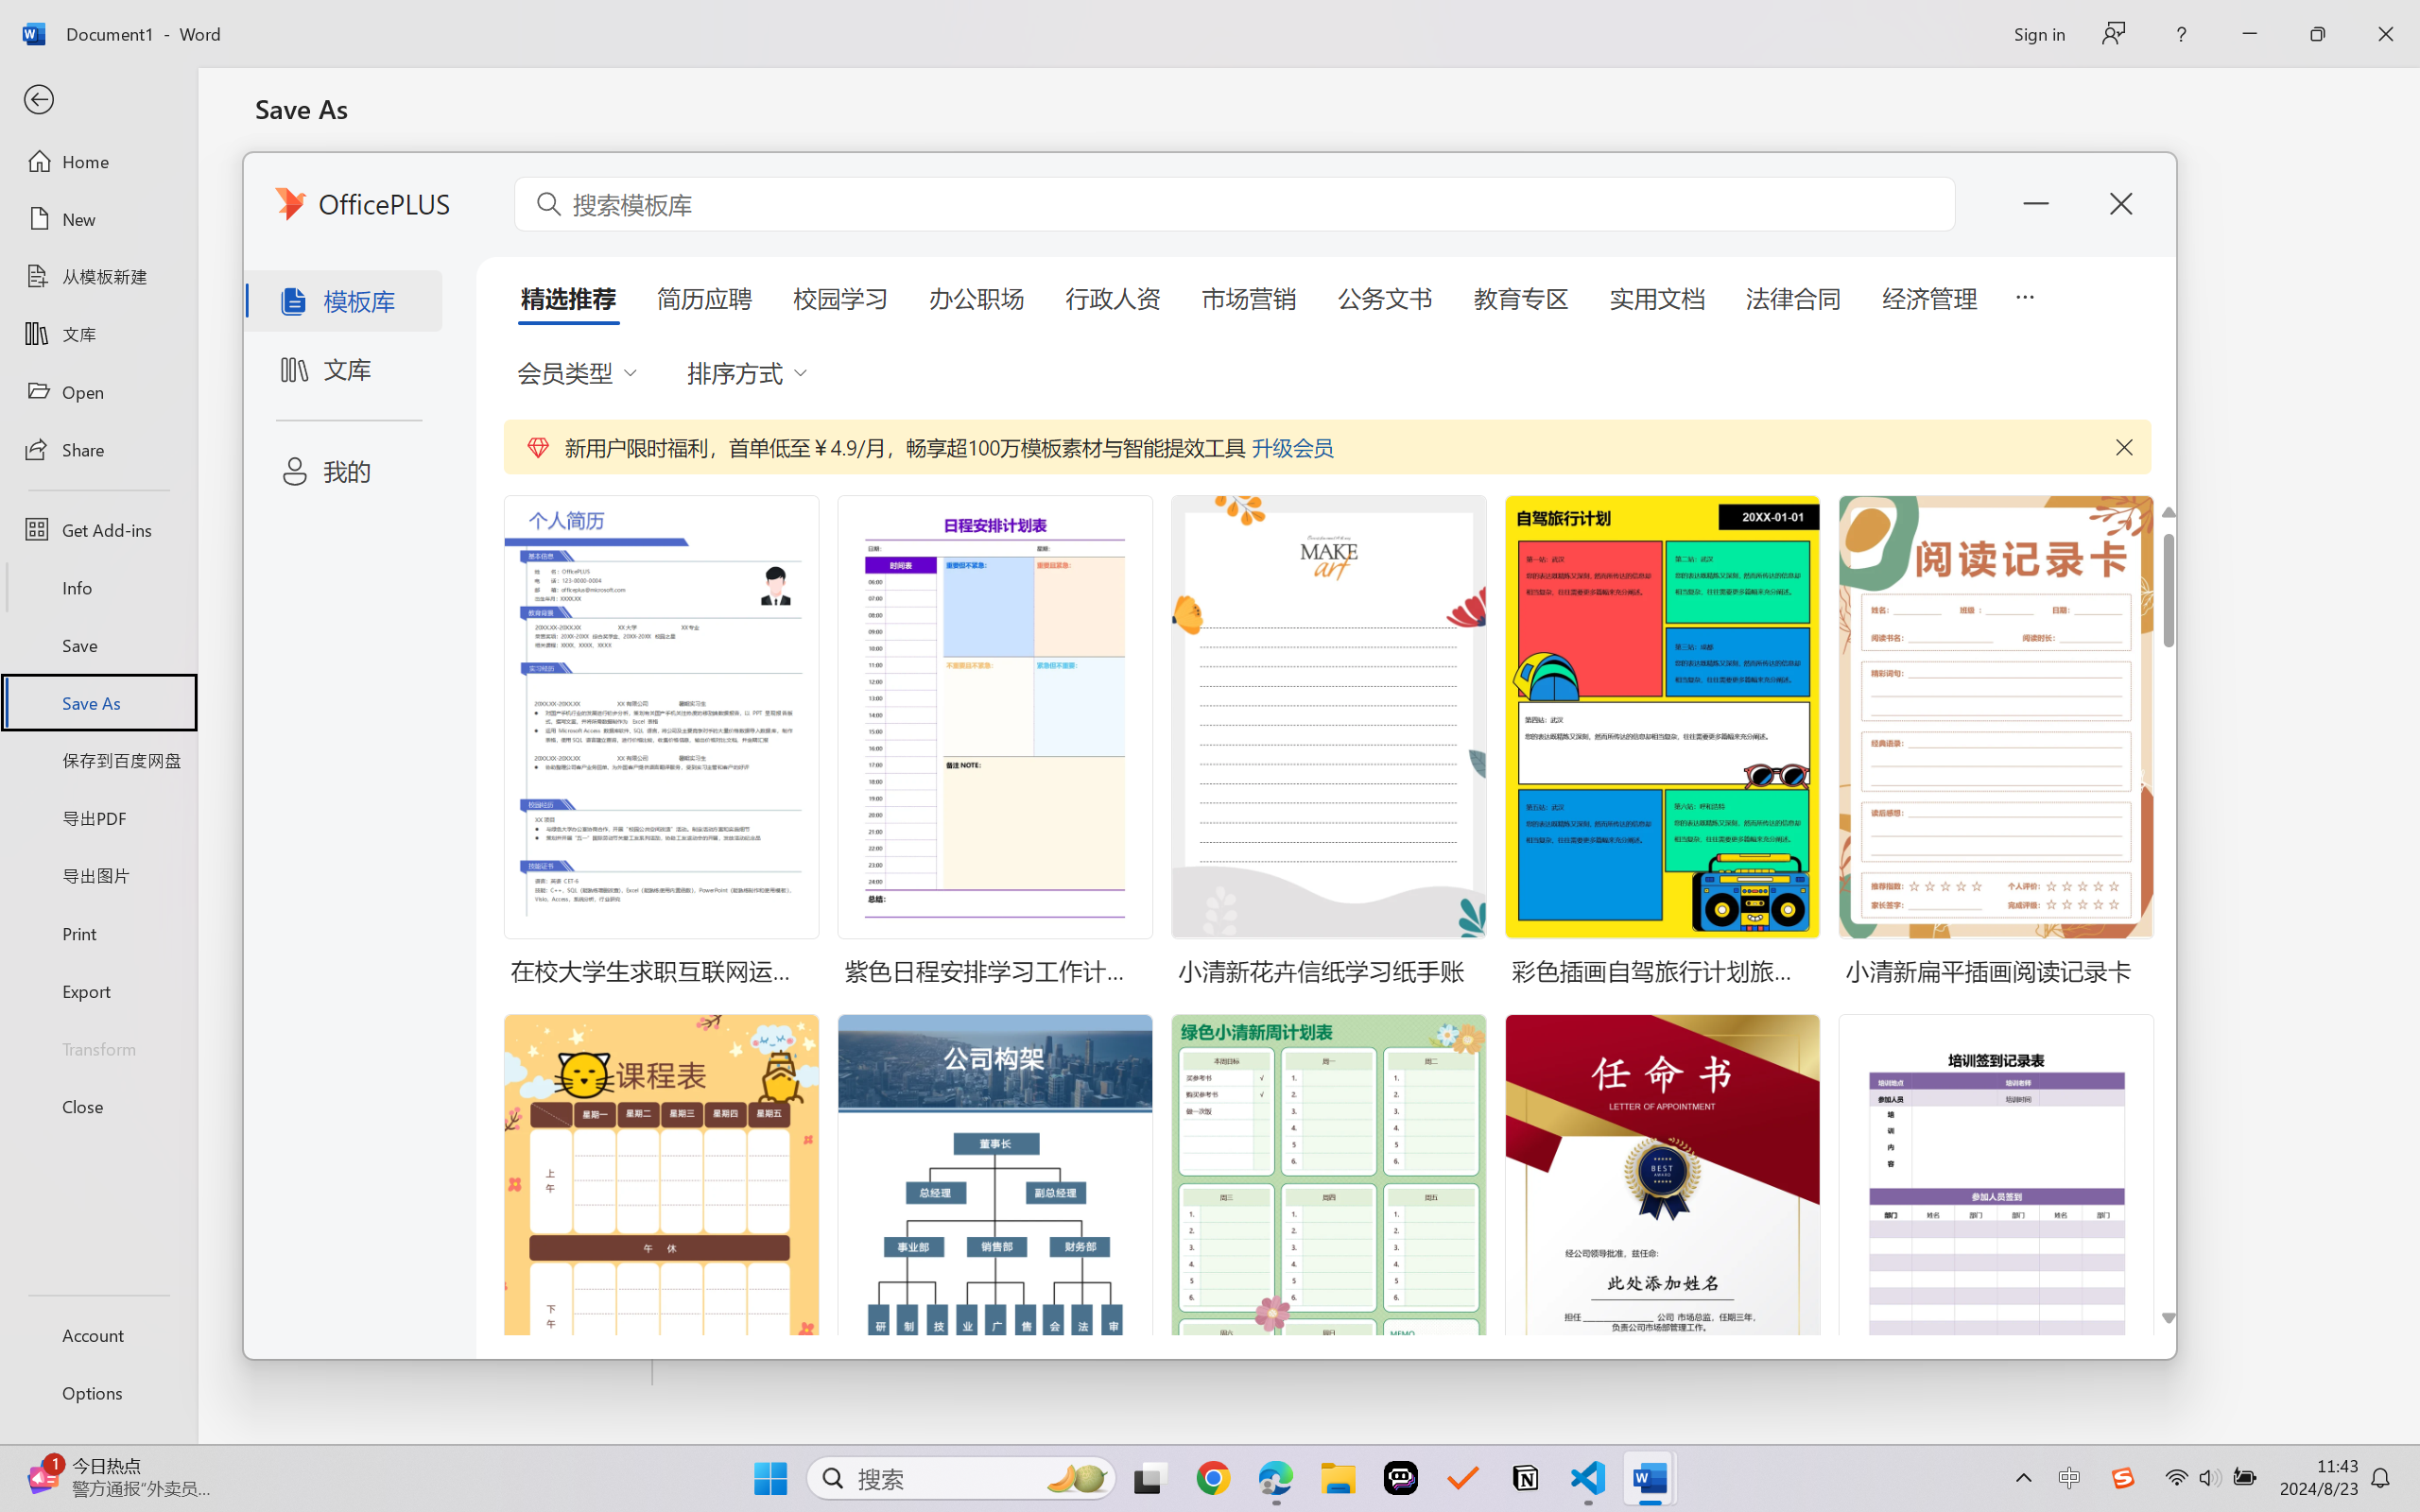 This screenshot has height=1512, width=2420. Describe the element at coordinates (98, 932) in the screenshot. I see `Print` at that location.